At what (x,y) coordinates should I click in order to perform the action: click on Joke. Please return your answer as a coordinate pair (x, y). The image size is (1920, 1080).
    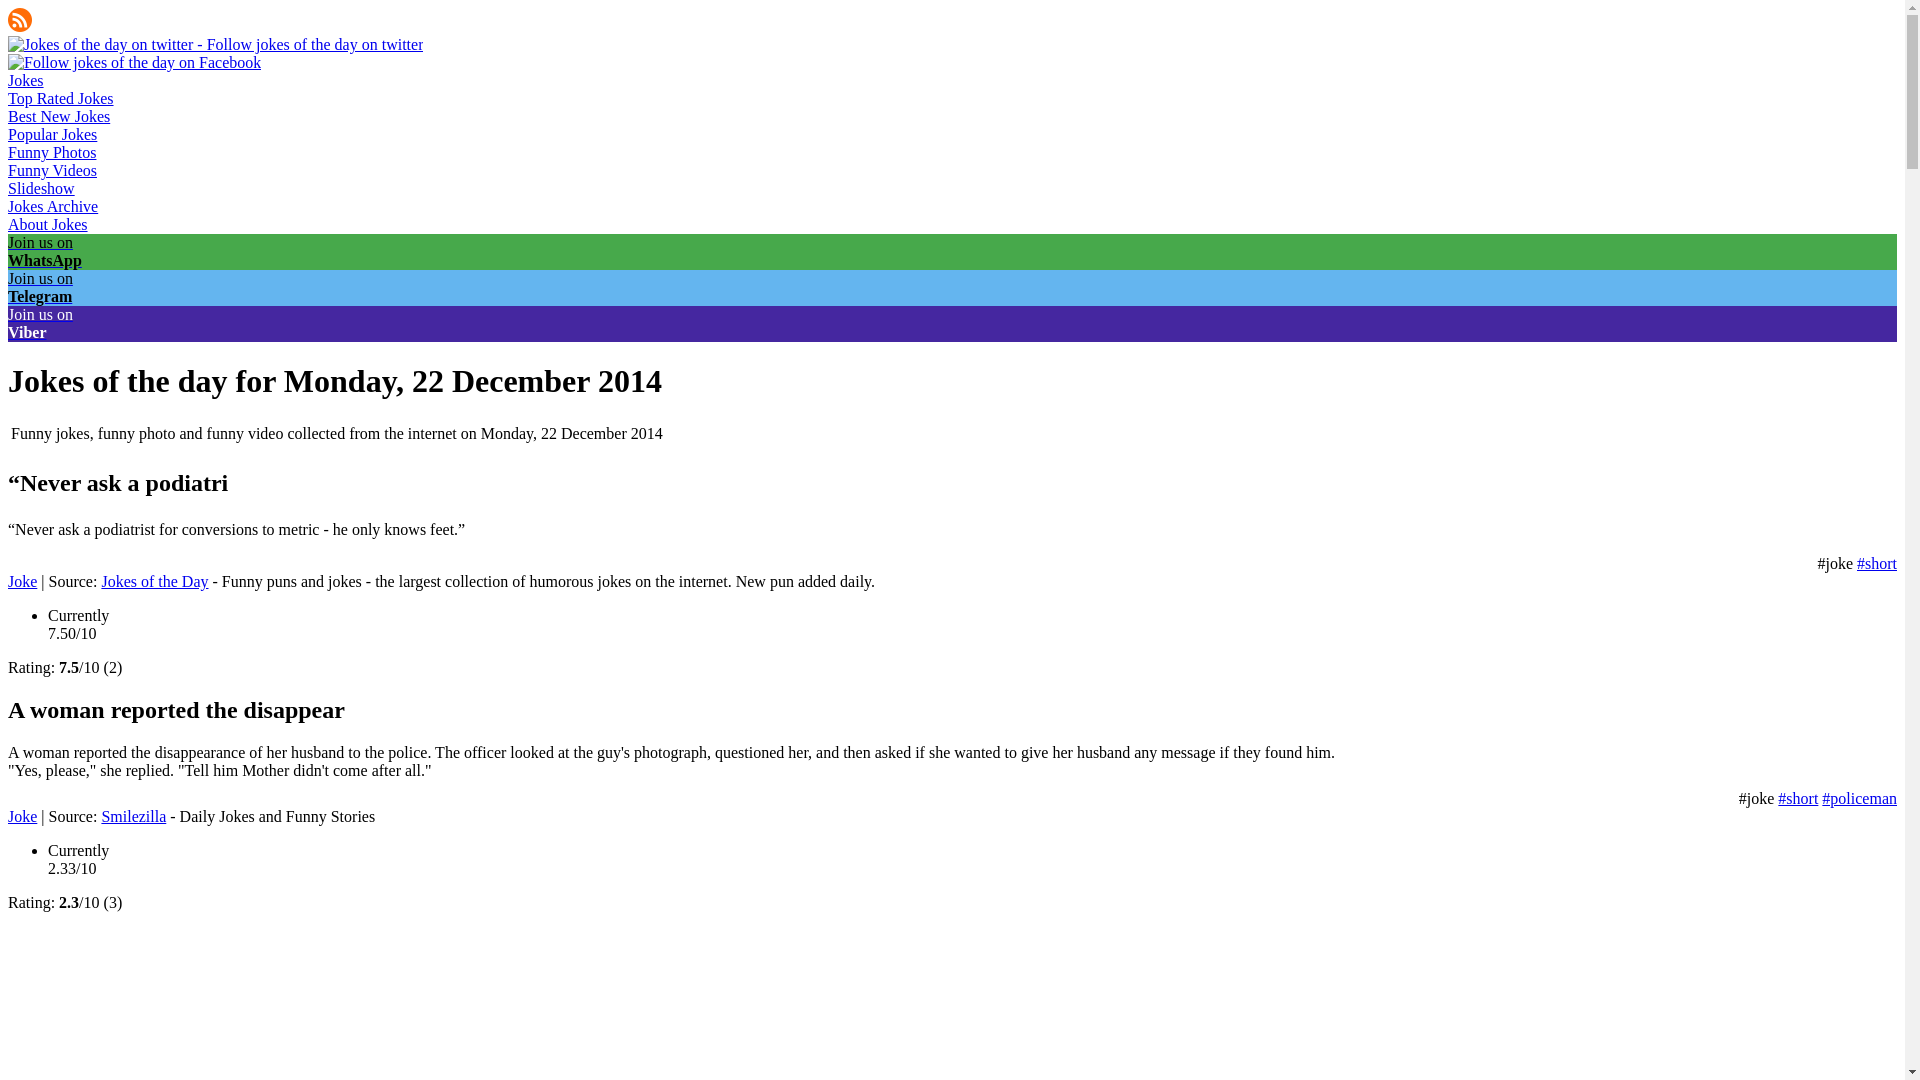
    Looking at the image, I should click on (22, 816).